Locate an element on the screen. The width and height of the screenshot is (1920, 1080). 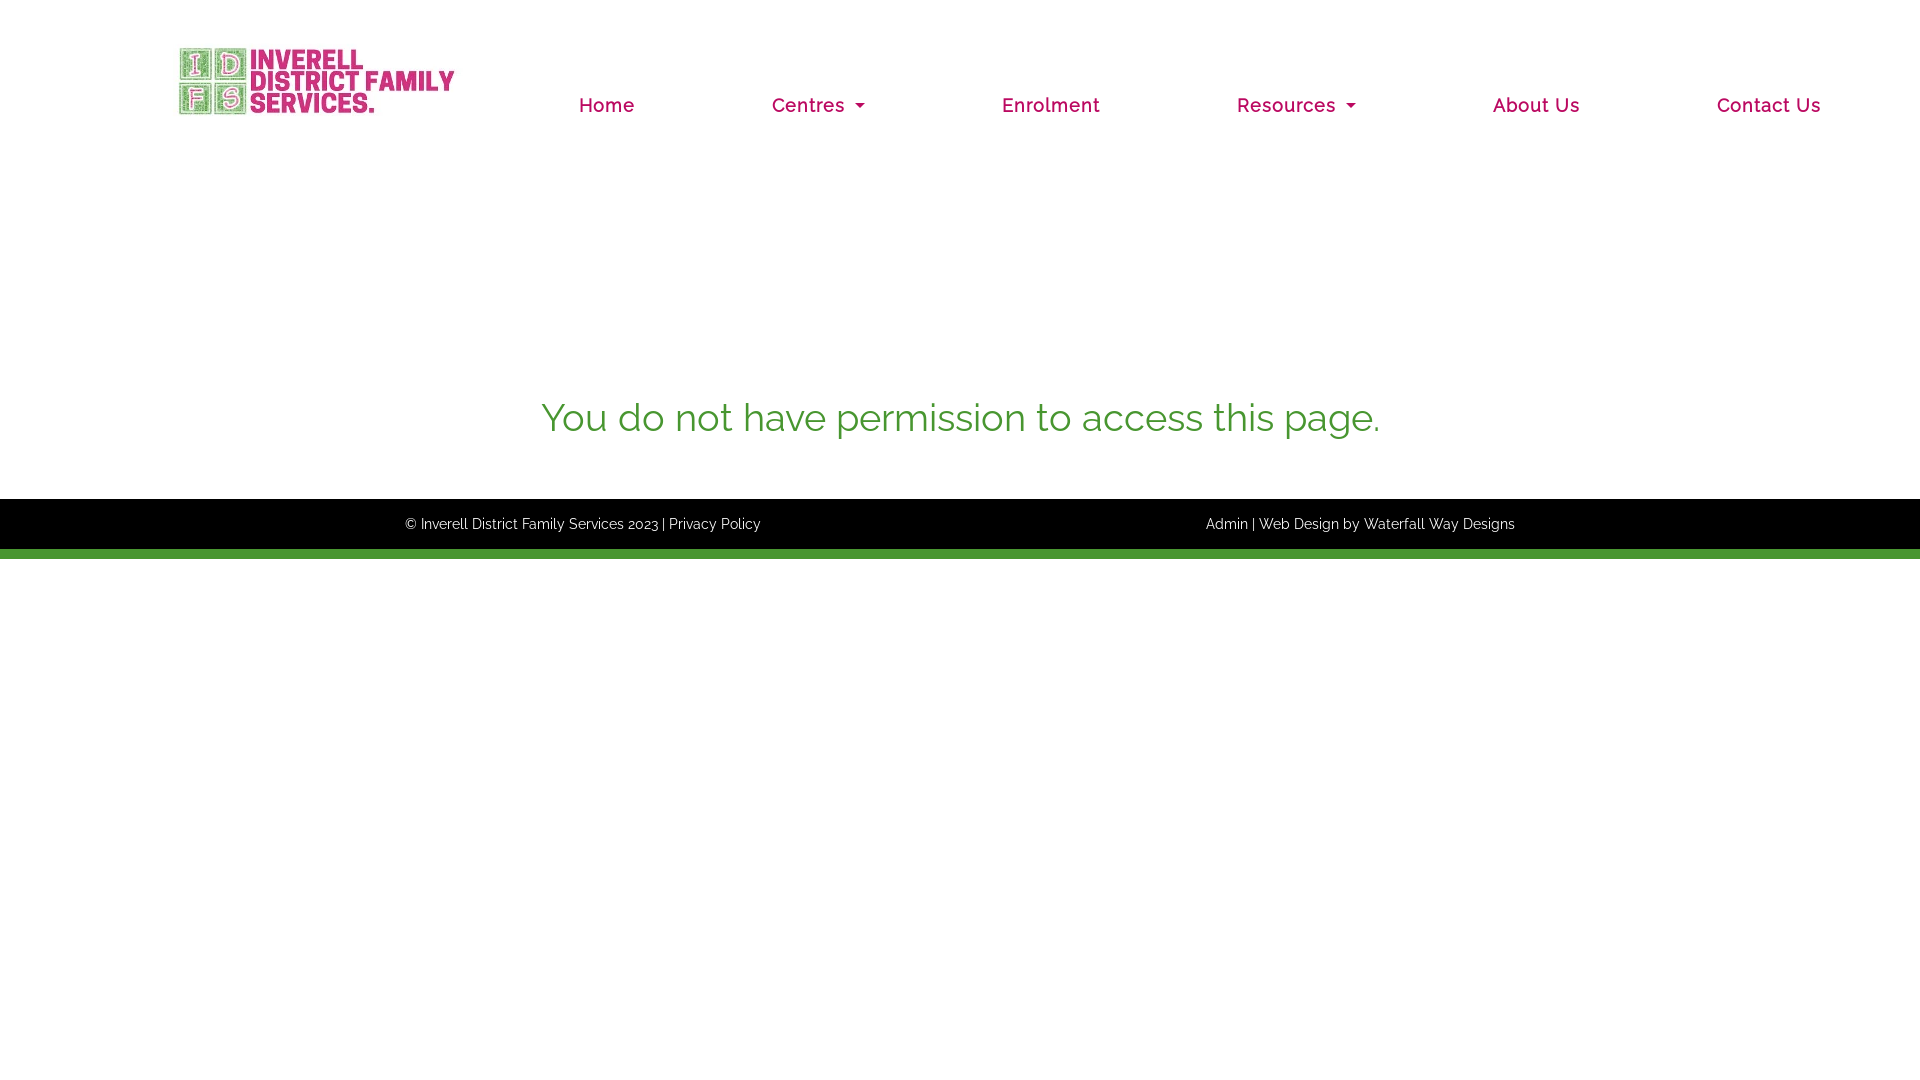
Privacy Policy is located at coordinates (715, 524).